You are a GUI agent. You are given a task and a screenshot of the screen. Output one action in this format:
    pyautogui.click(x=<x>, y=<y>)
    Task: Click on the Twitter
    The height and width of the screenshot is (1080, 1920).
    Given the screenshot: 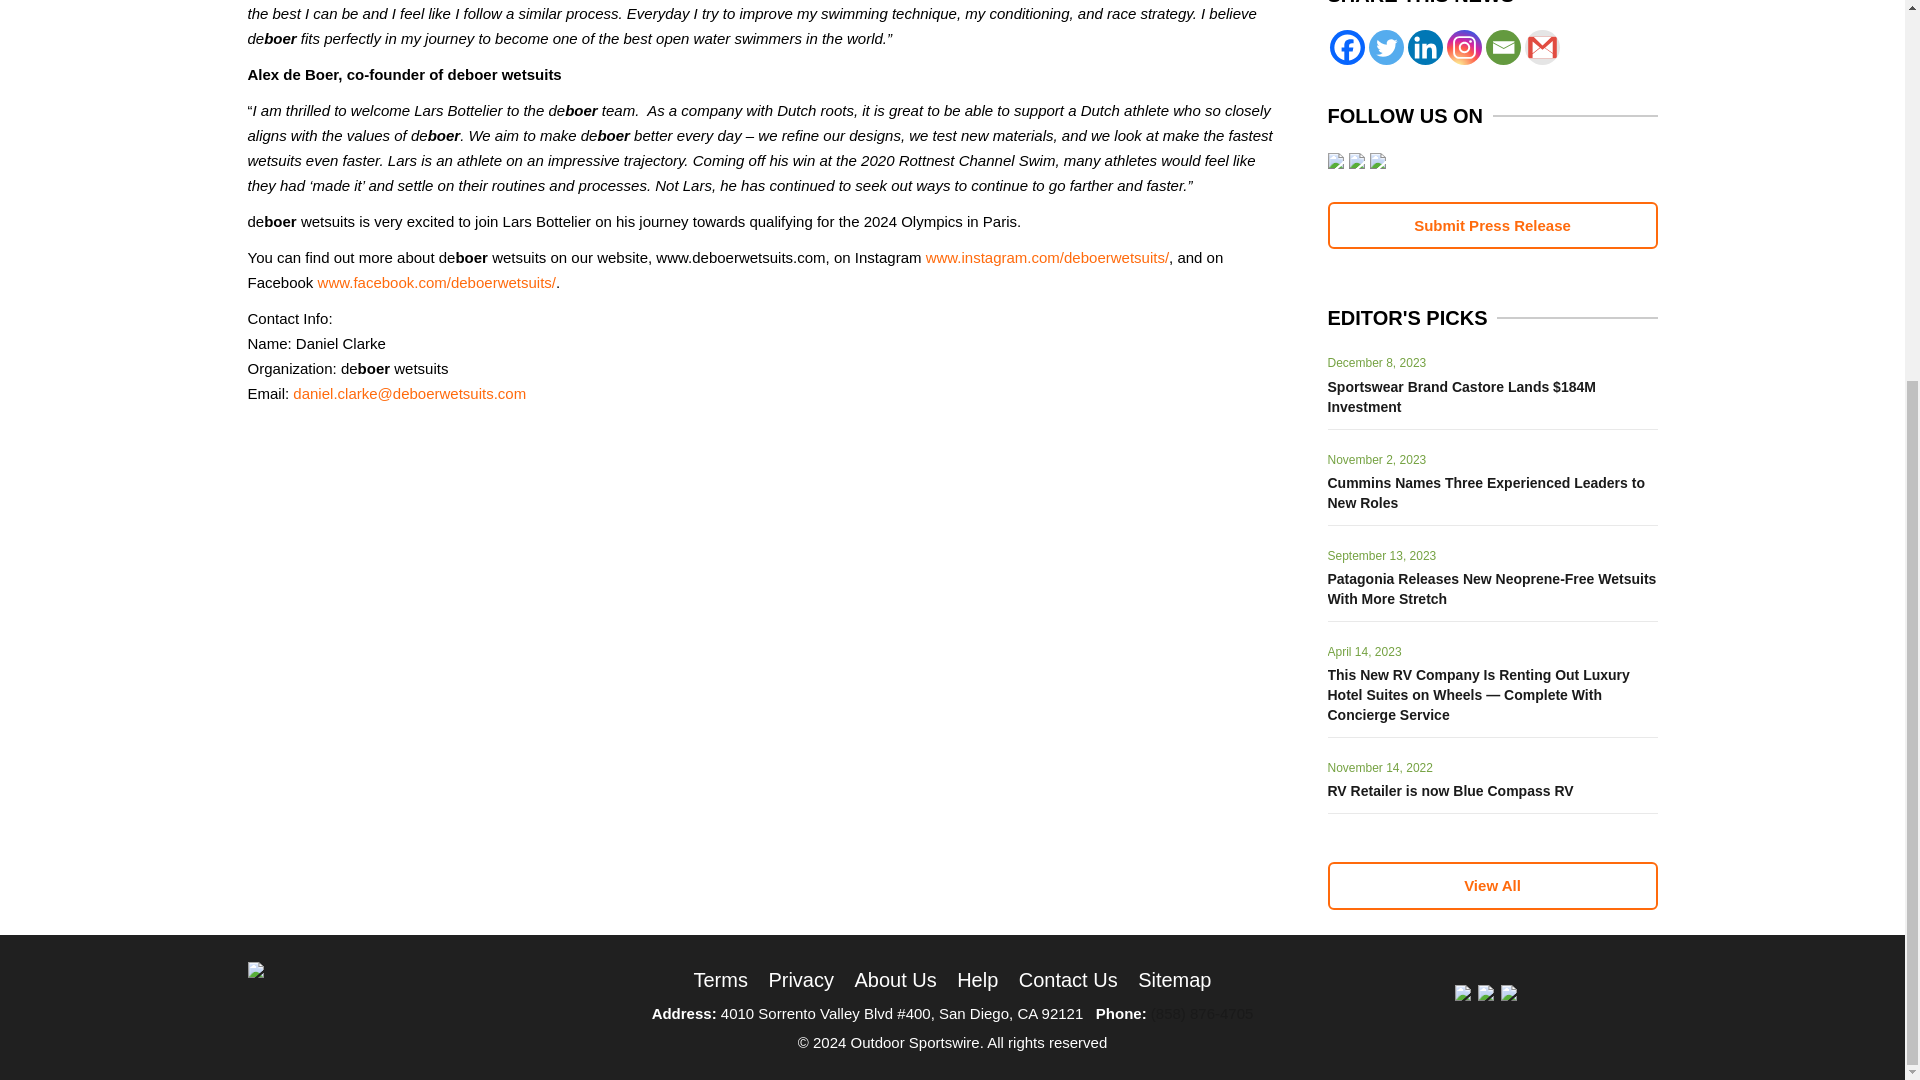 What is the action you would take?
    pyautogui.click(x=1385, y=47)
    